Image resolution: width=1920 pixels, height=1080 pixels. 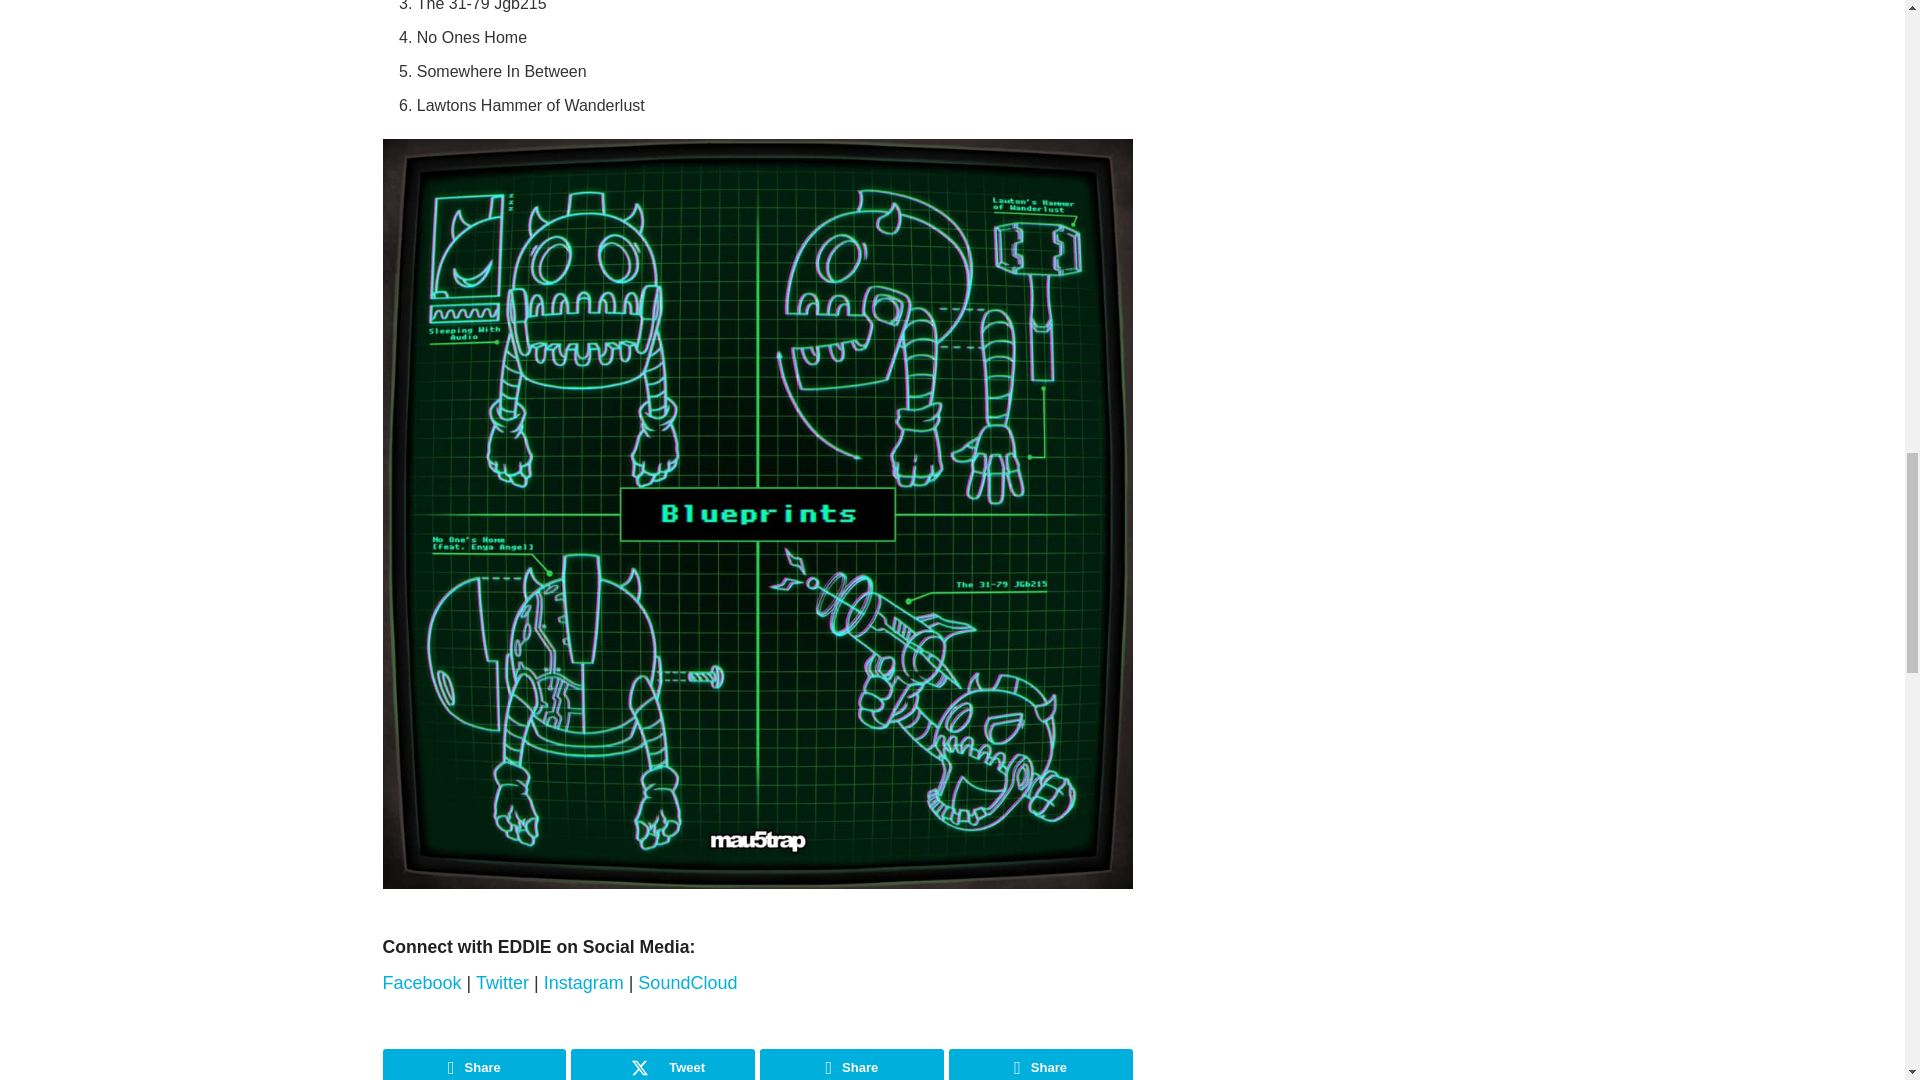 What do you see at coordinates (424, 982) in the screenshot?
I see `Facebook ` at bounding box center [424, 982].